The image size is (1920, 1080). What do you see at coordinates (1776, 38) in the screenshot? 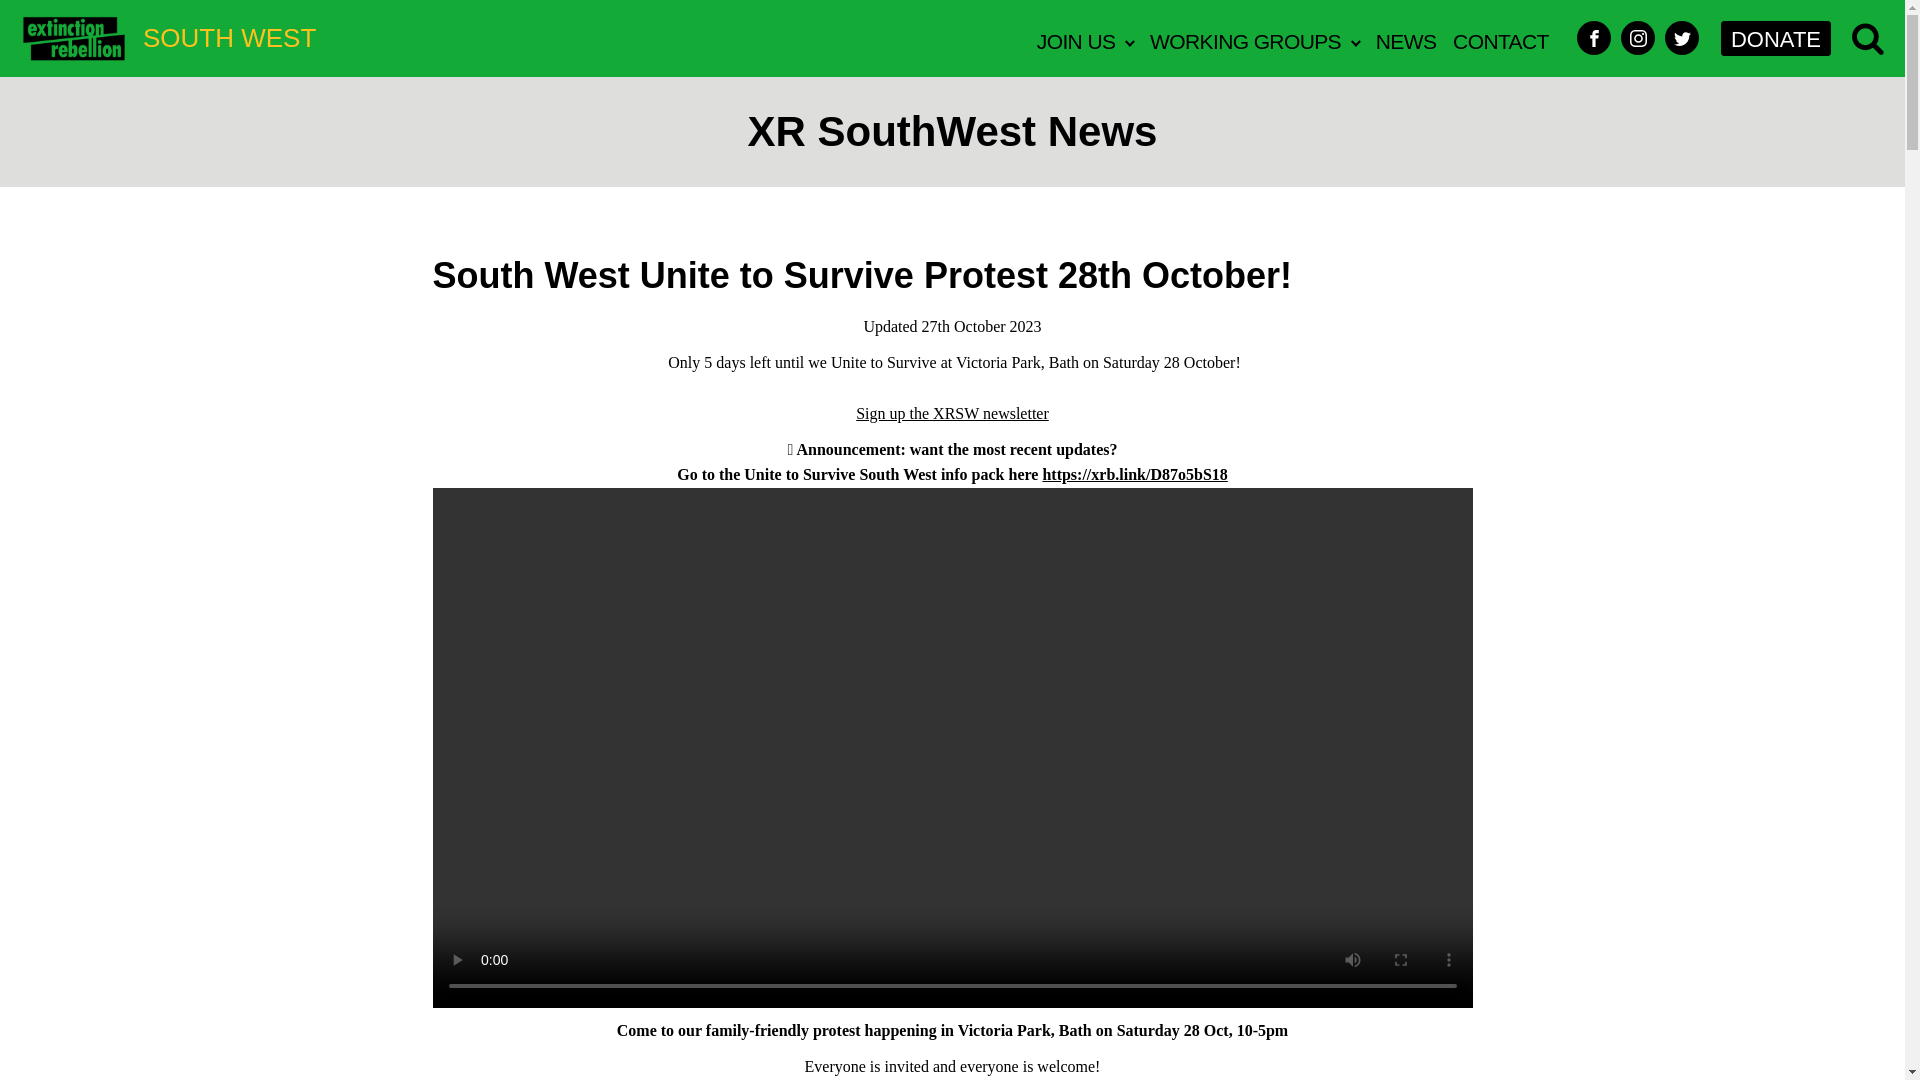
I see `DONATE` at bounding box center [1776, 38].